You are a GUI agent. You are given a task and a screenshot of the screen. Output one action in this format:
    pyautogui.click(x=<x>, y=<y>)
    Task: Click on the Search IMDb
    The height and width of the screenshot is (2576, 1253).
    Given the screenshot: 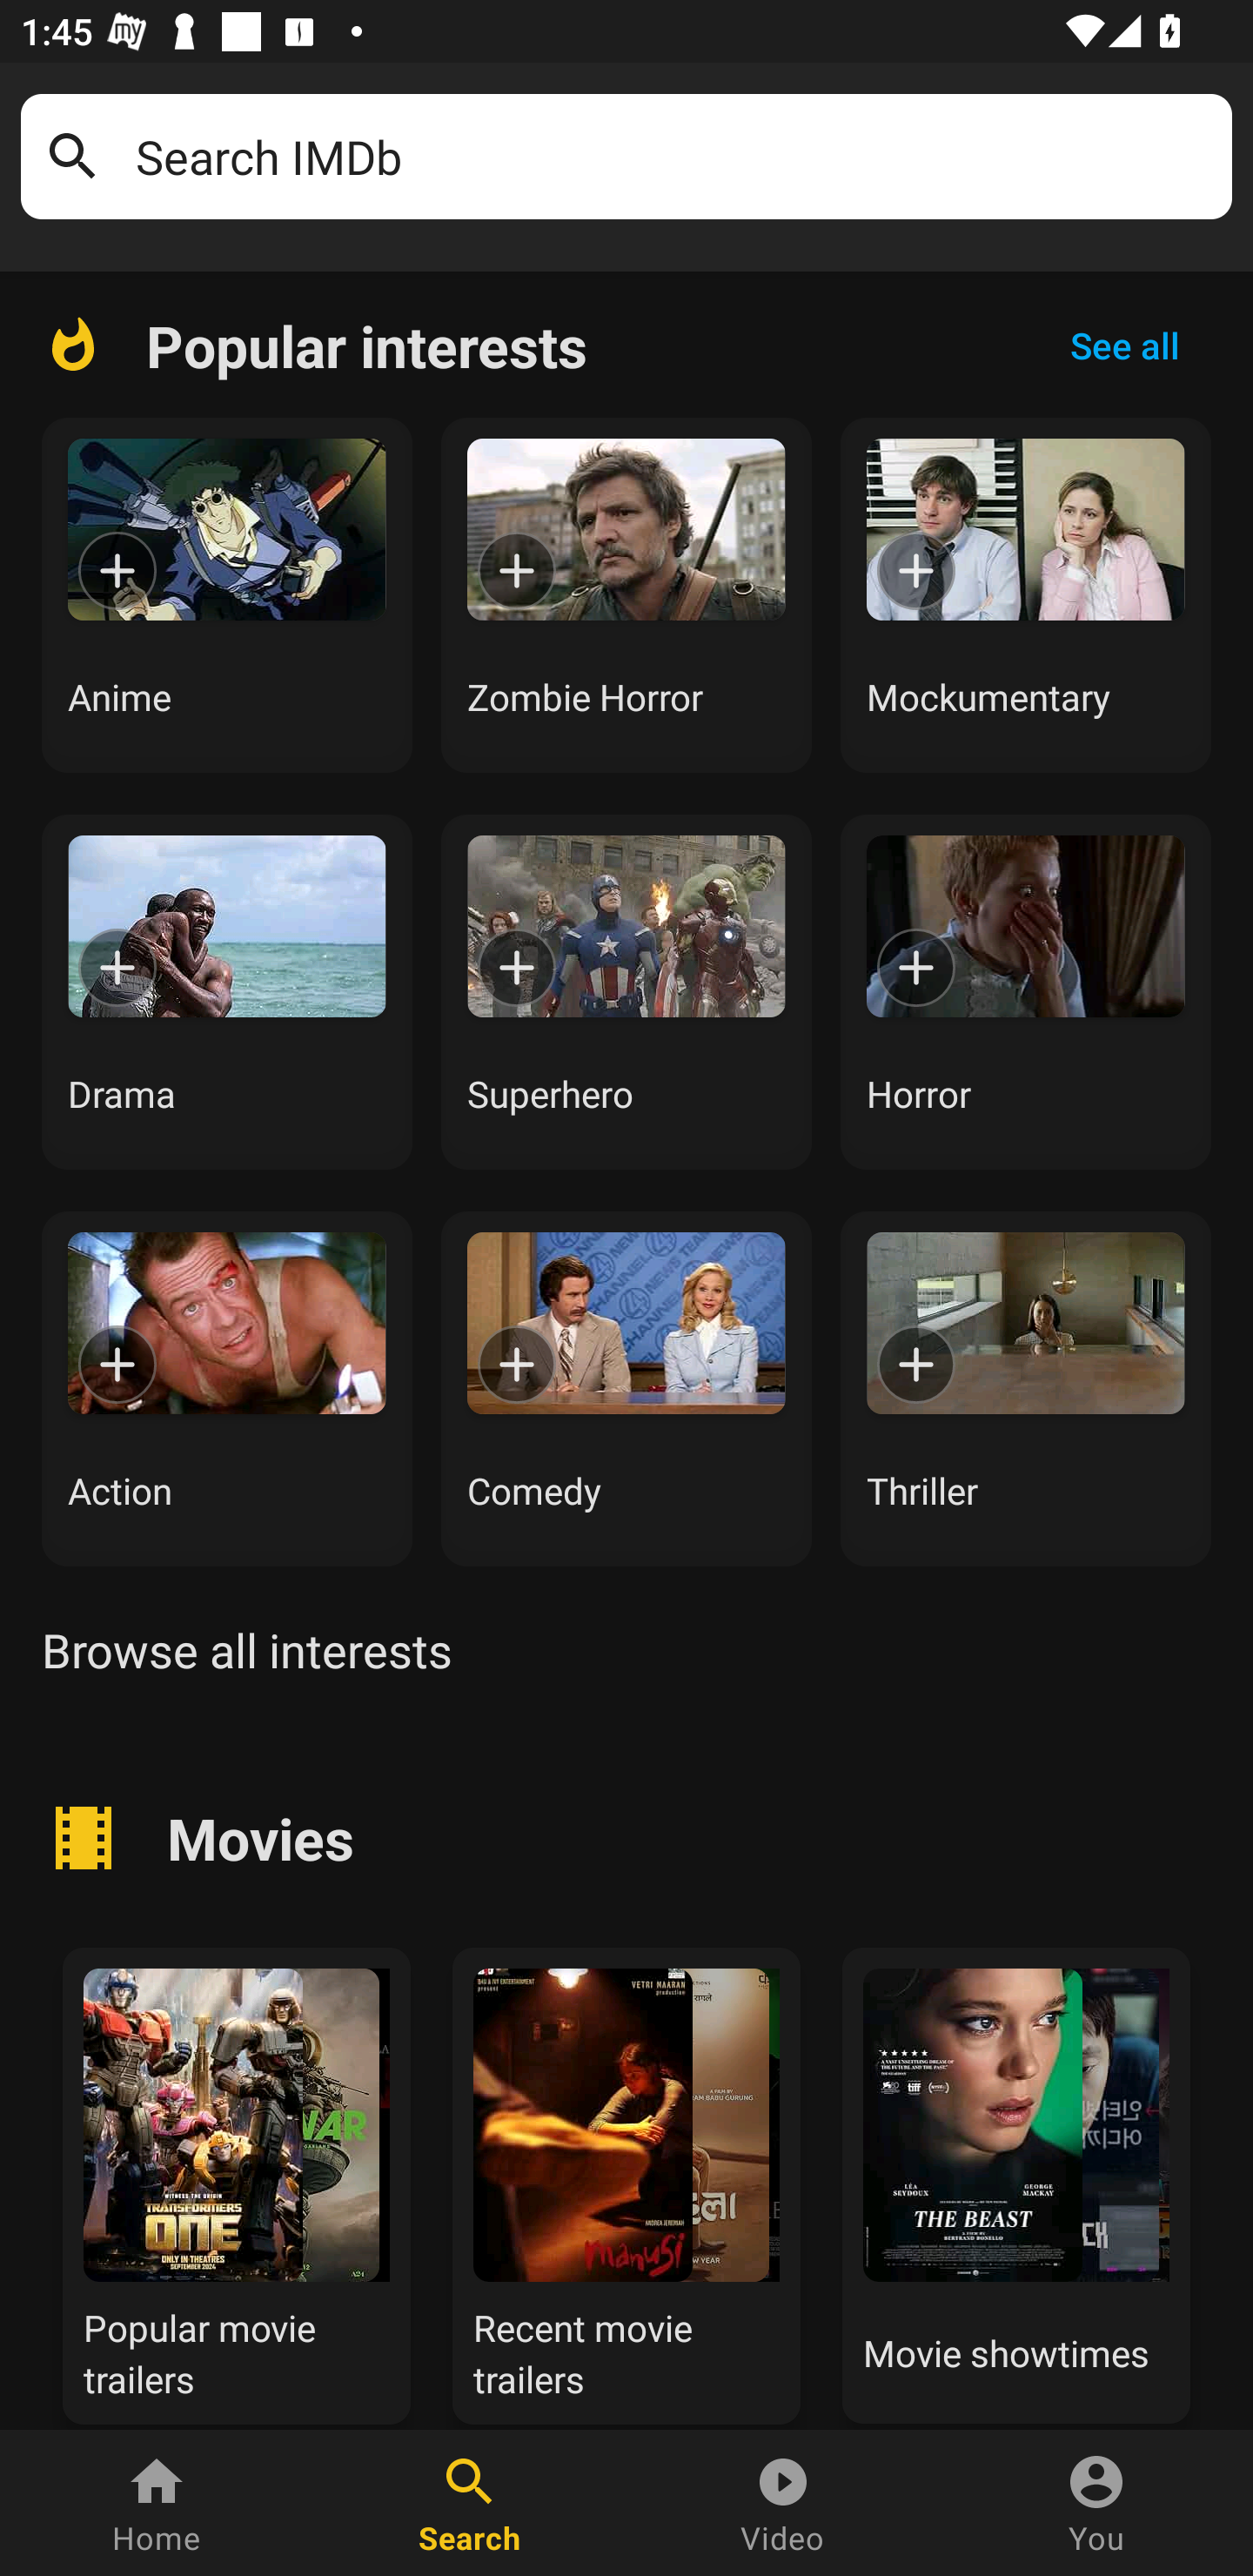 What is the action you would take?
    pyautogui.click(x=673, y=157)
    